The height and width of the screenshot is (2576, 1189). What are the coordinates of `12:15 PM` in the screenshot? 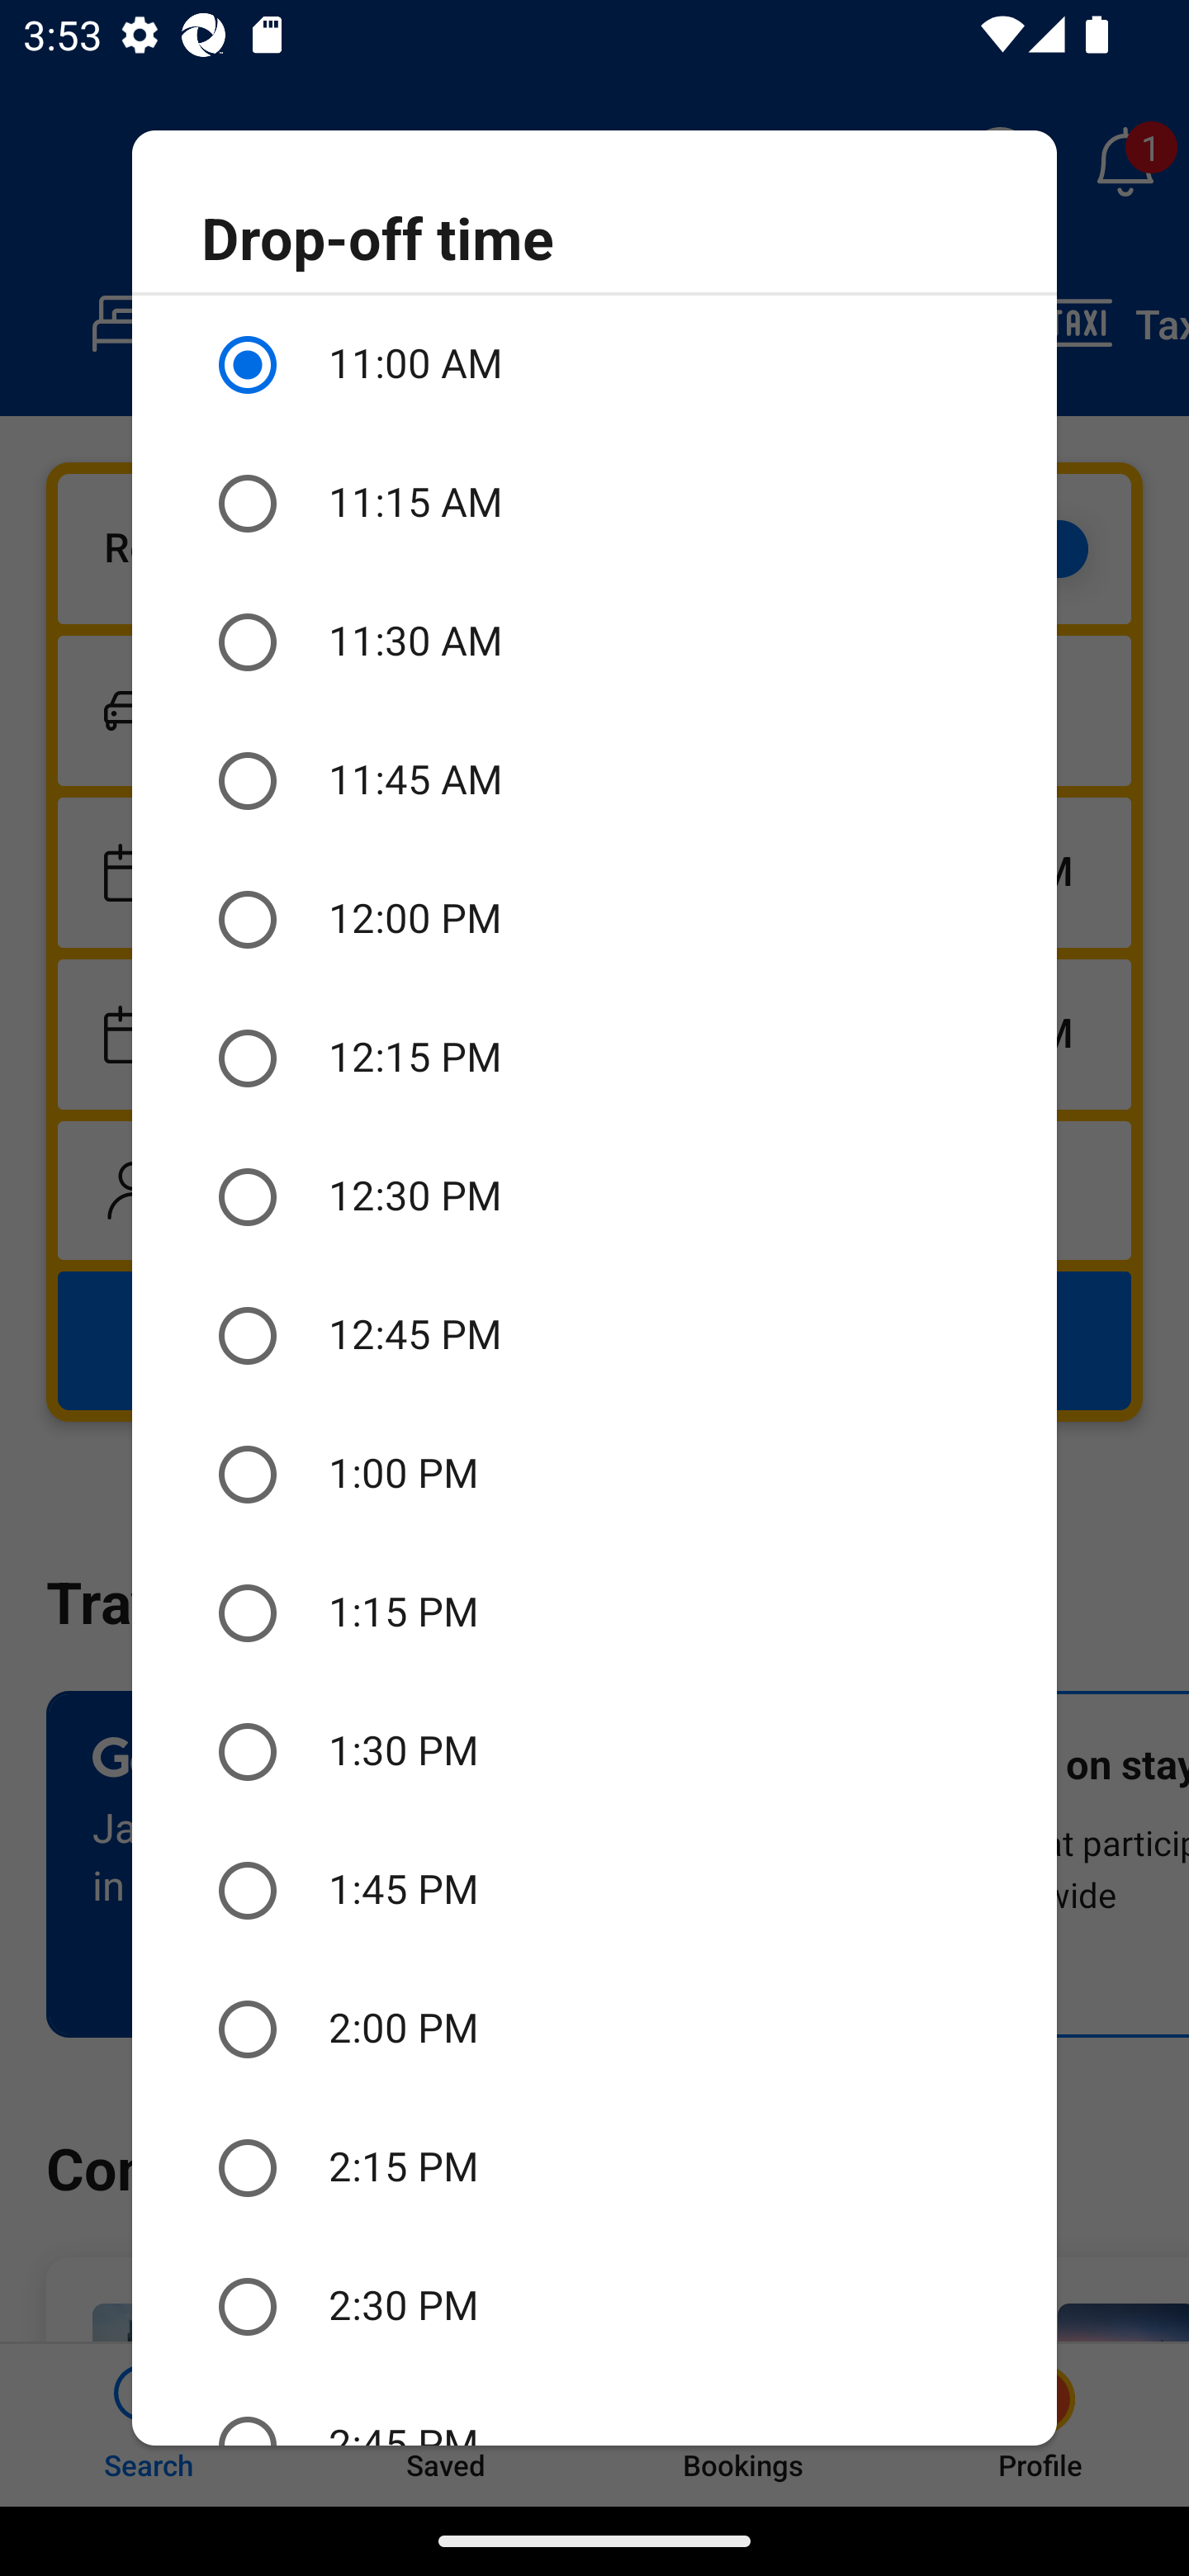 It's located at (594, 1058).